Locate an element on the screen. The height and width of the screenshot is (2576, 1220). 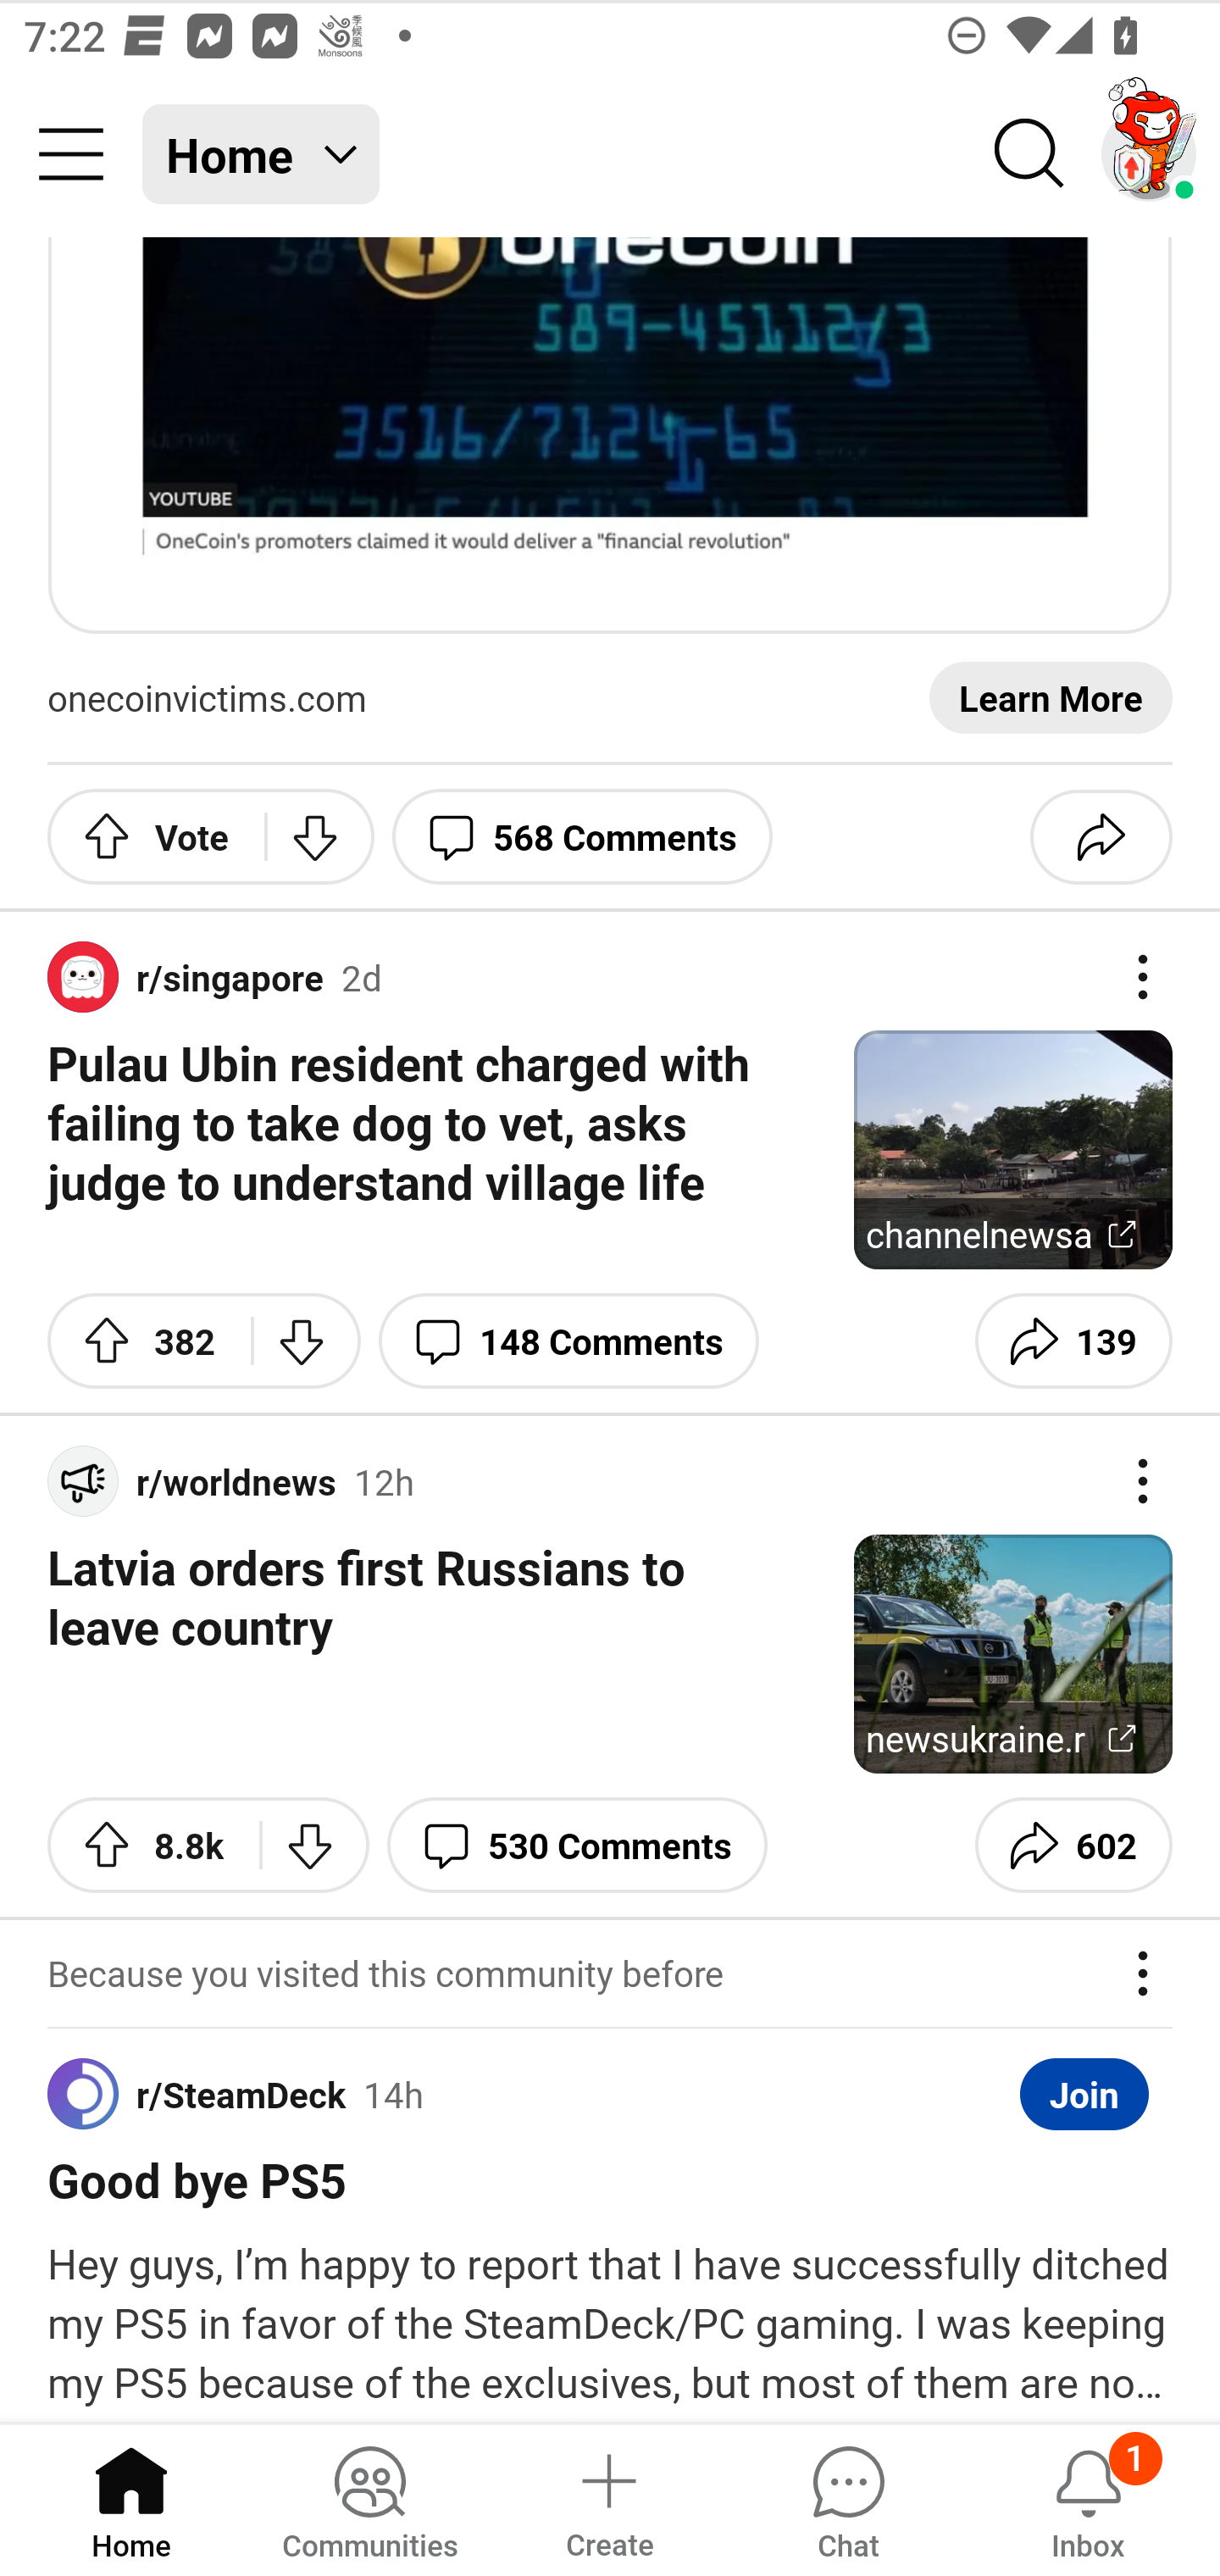
Communities is located at coordinates (369, 2498).